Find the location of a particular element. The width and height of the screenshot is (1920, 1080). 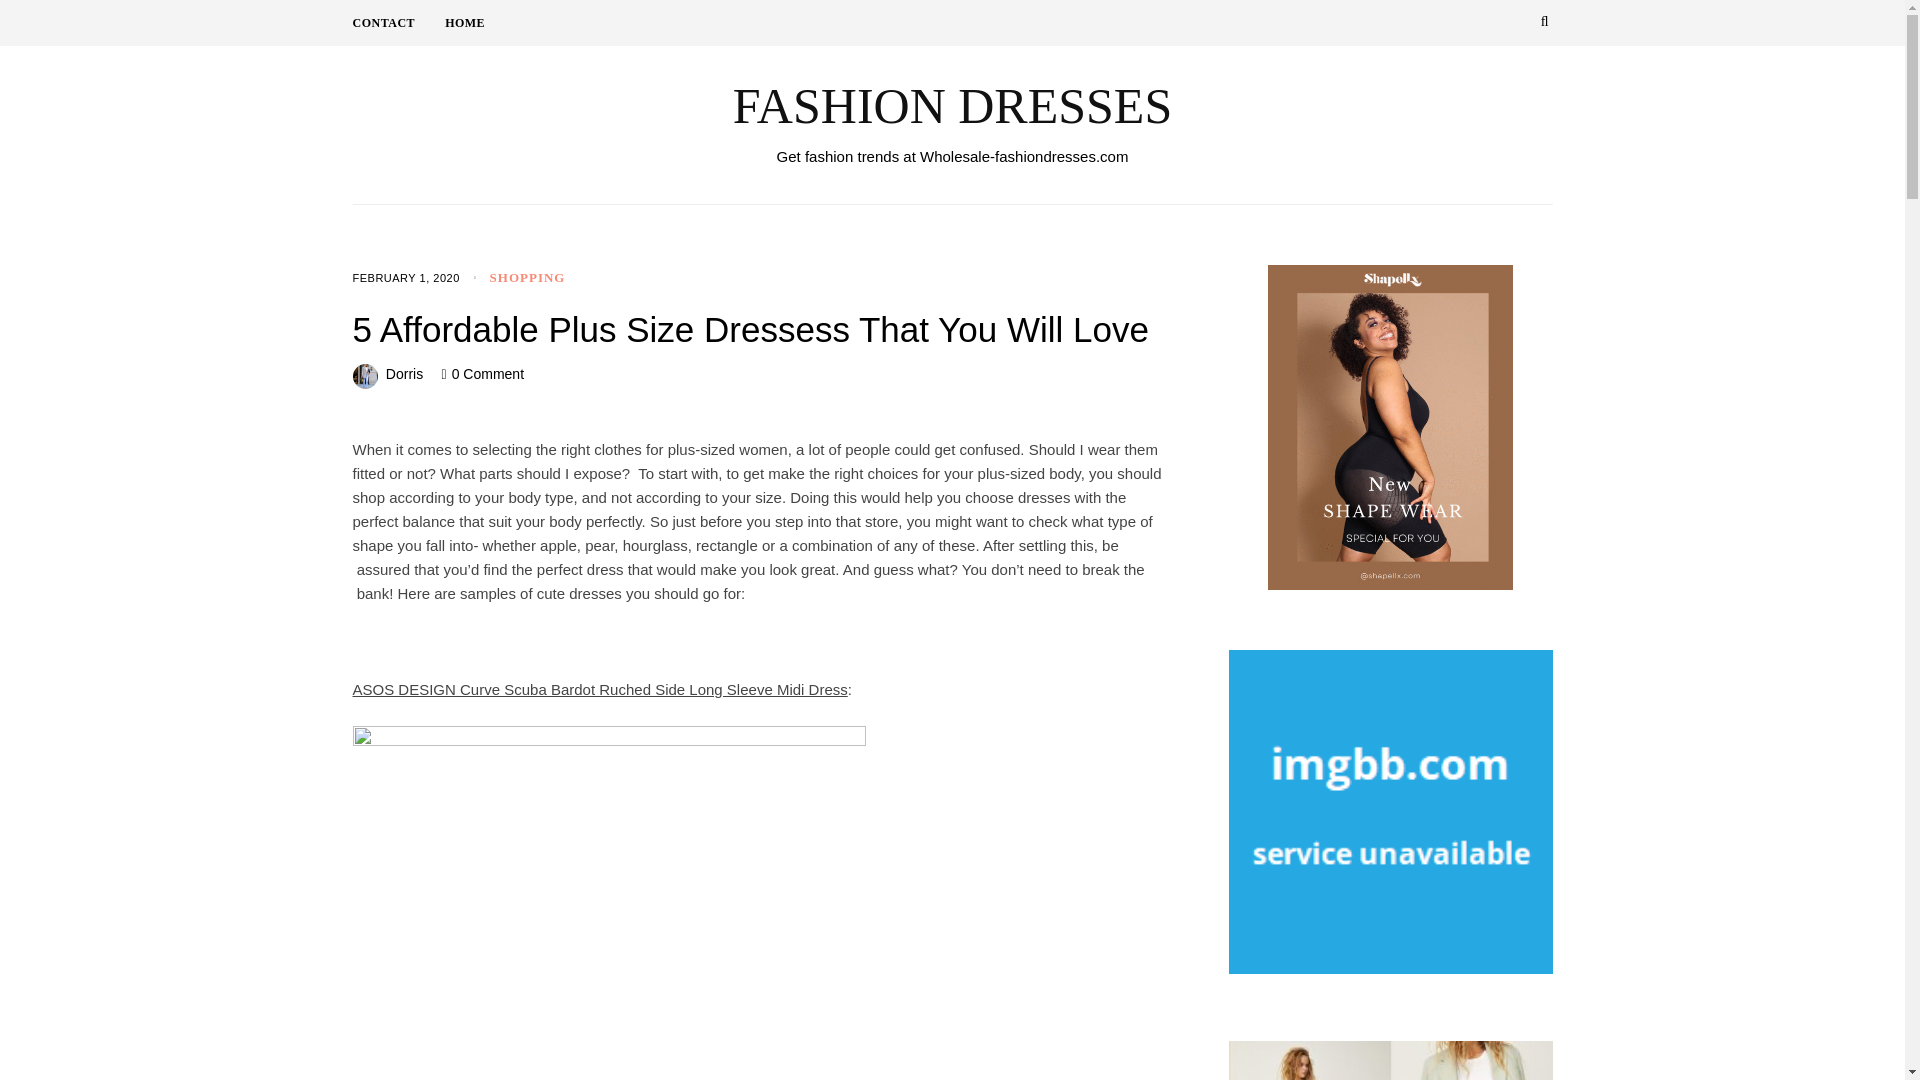

SHOPPING is located at coordinates (528, 278).